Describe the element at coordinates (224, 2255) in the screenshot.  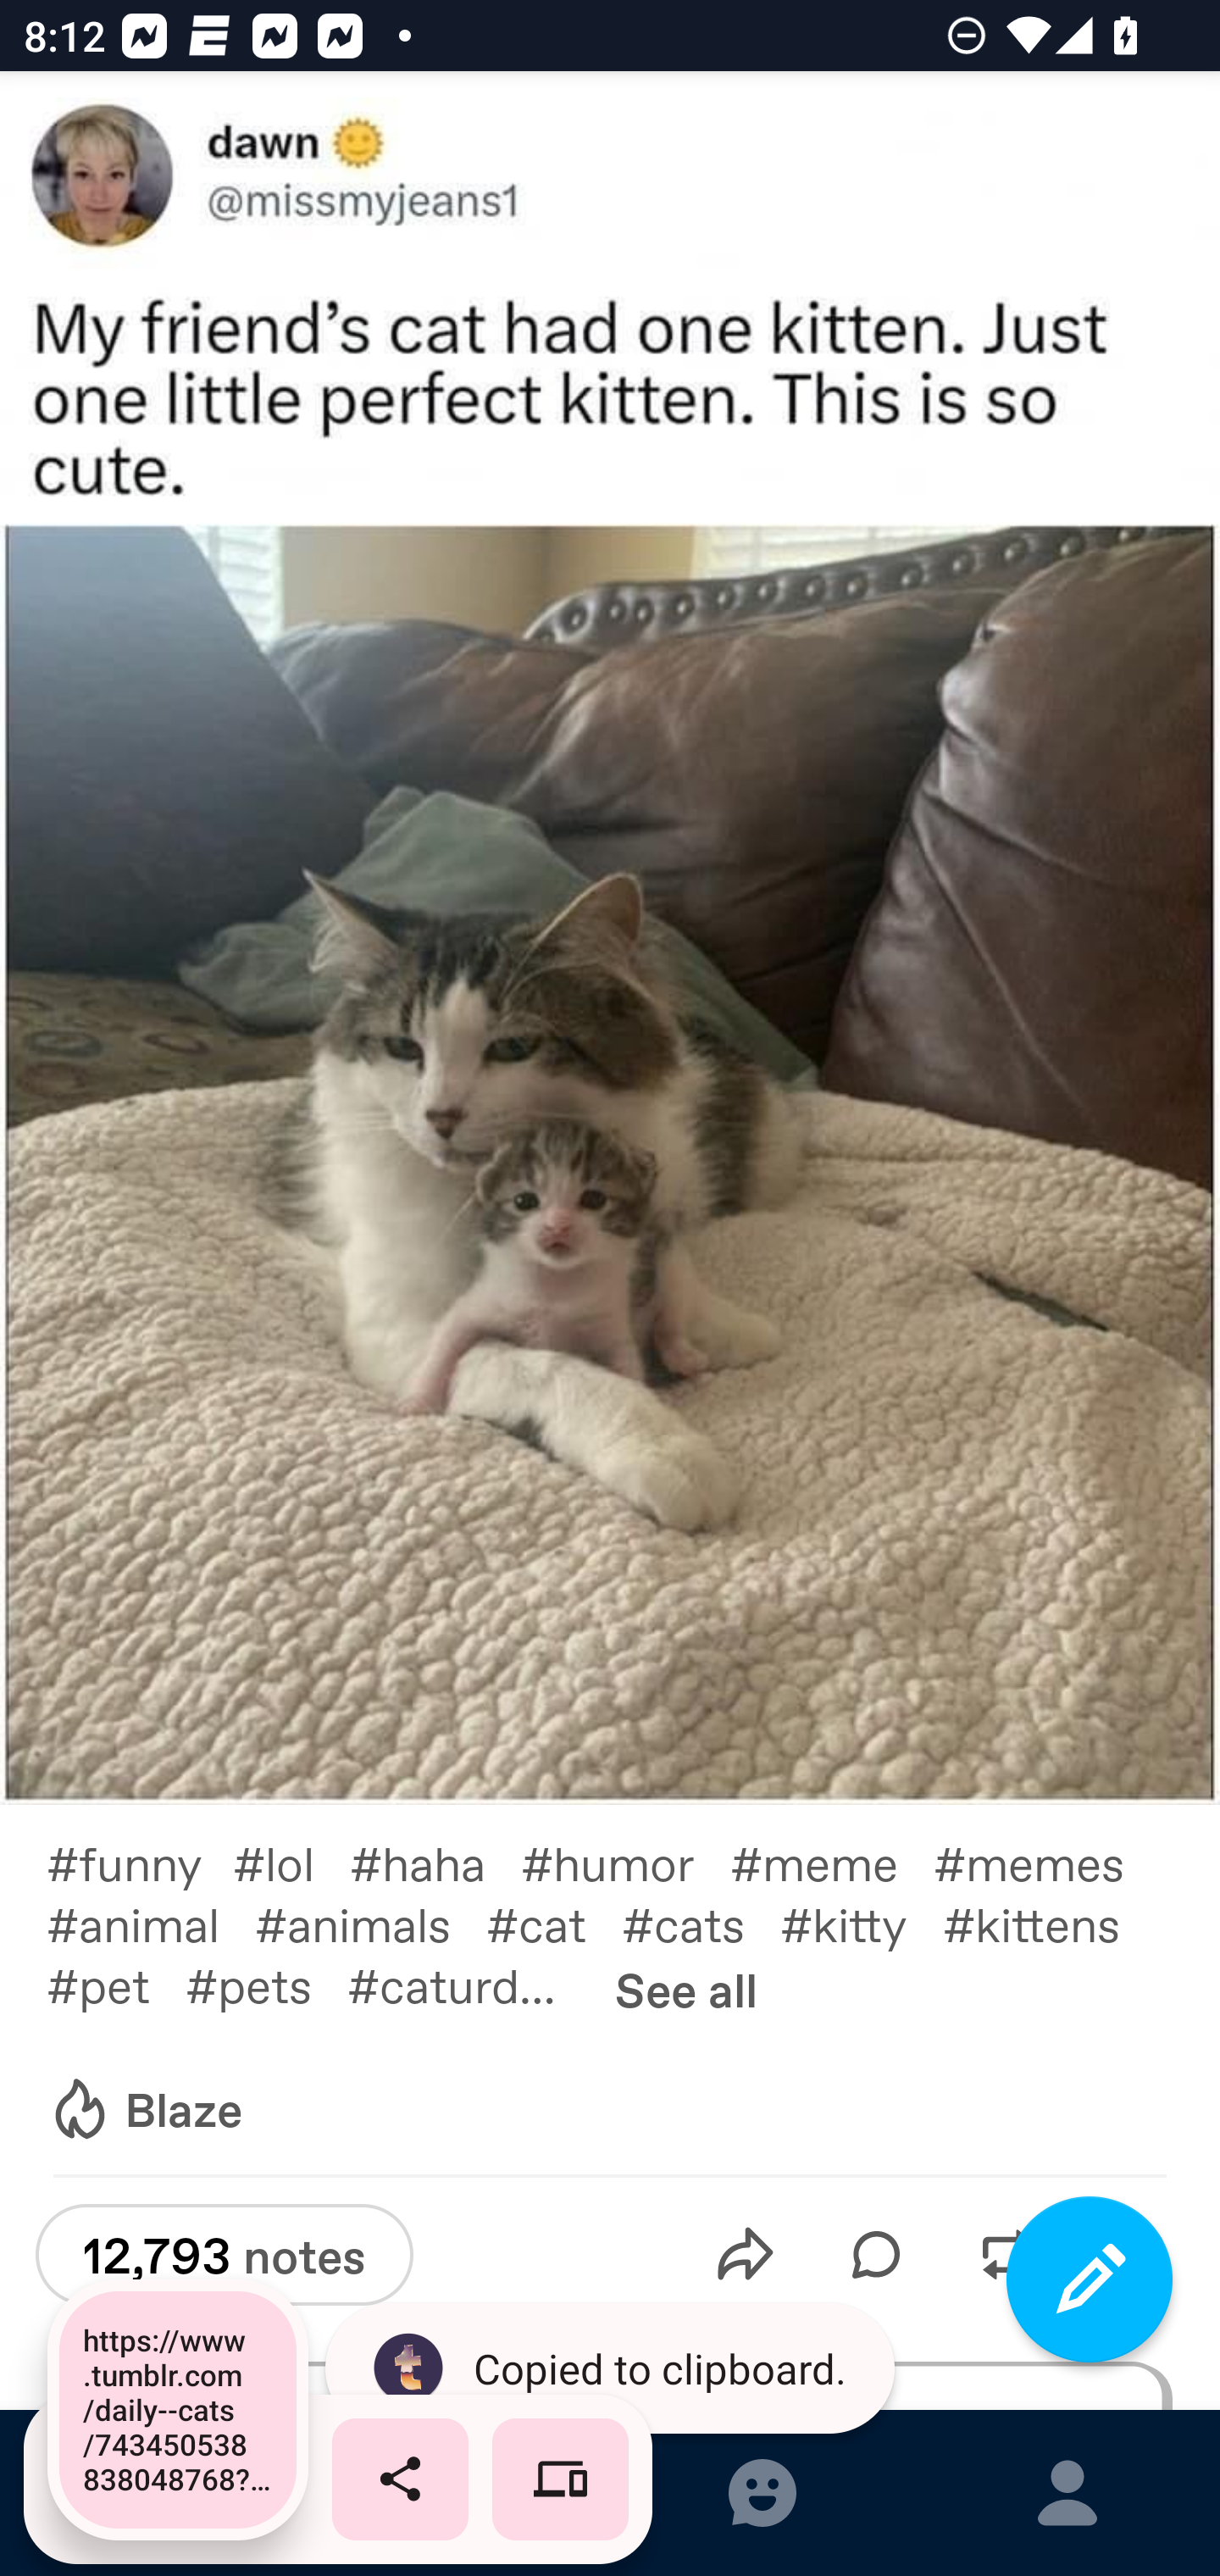
I see `12,793 notes` at that location.